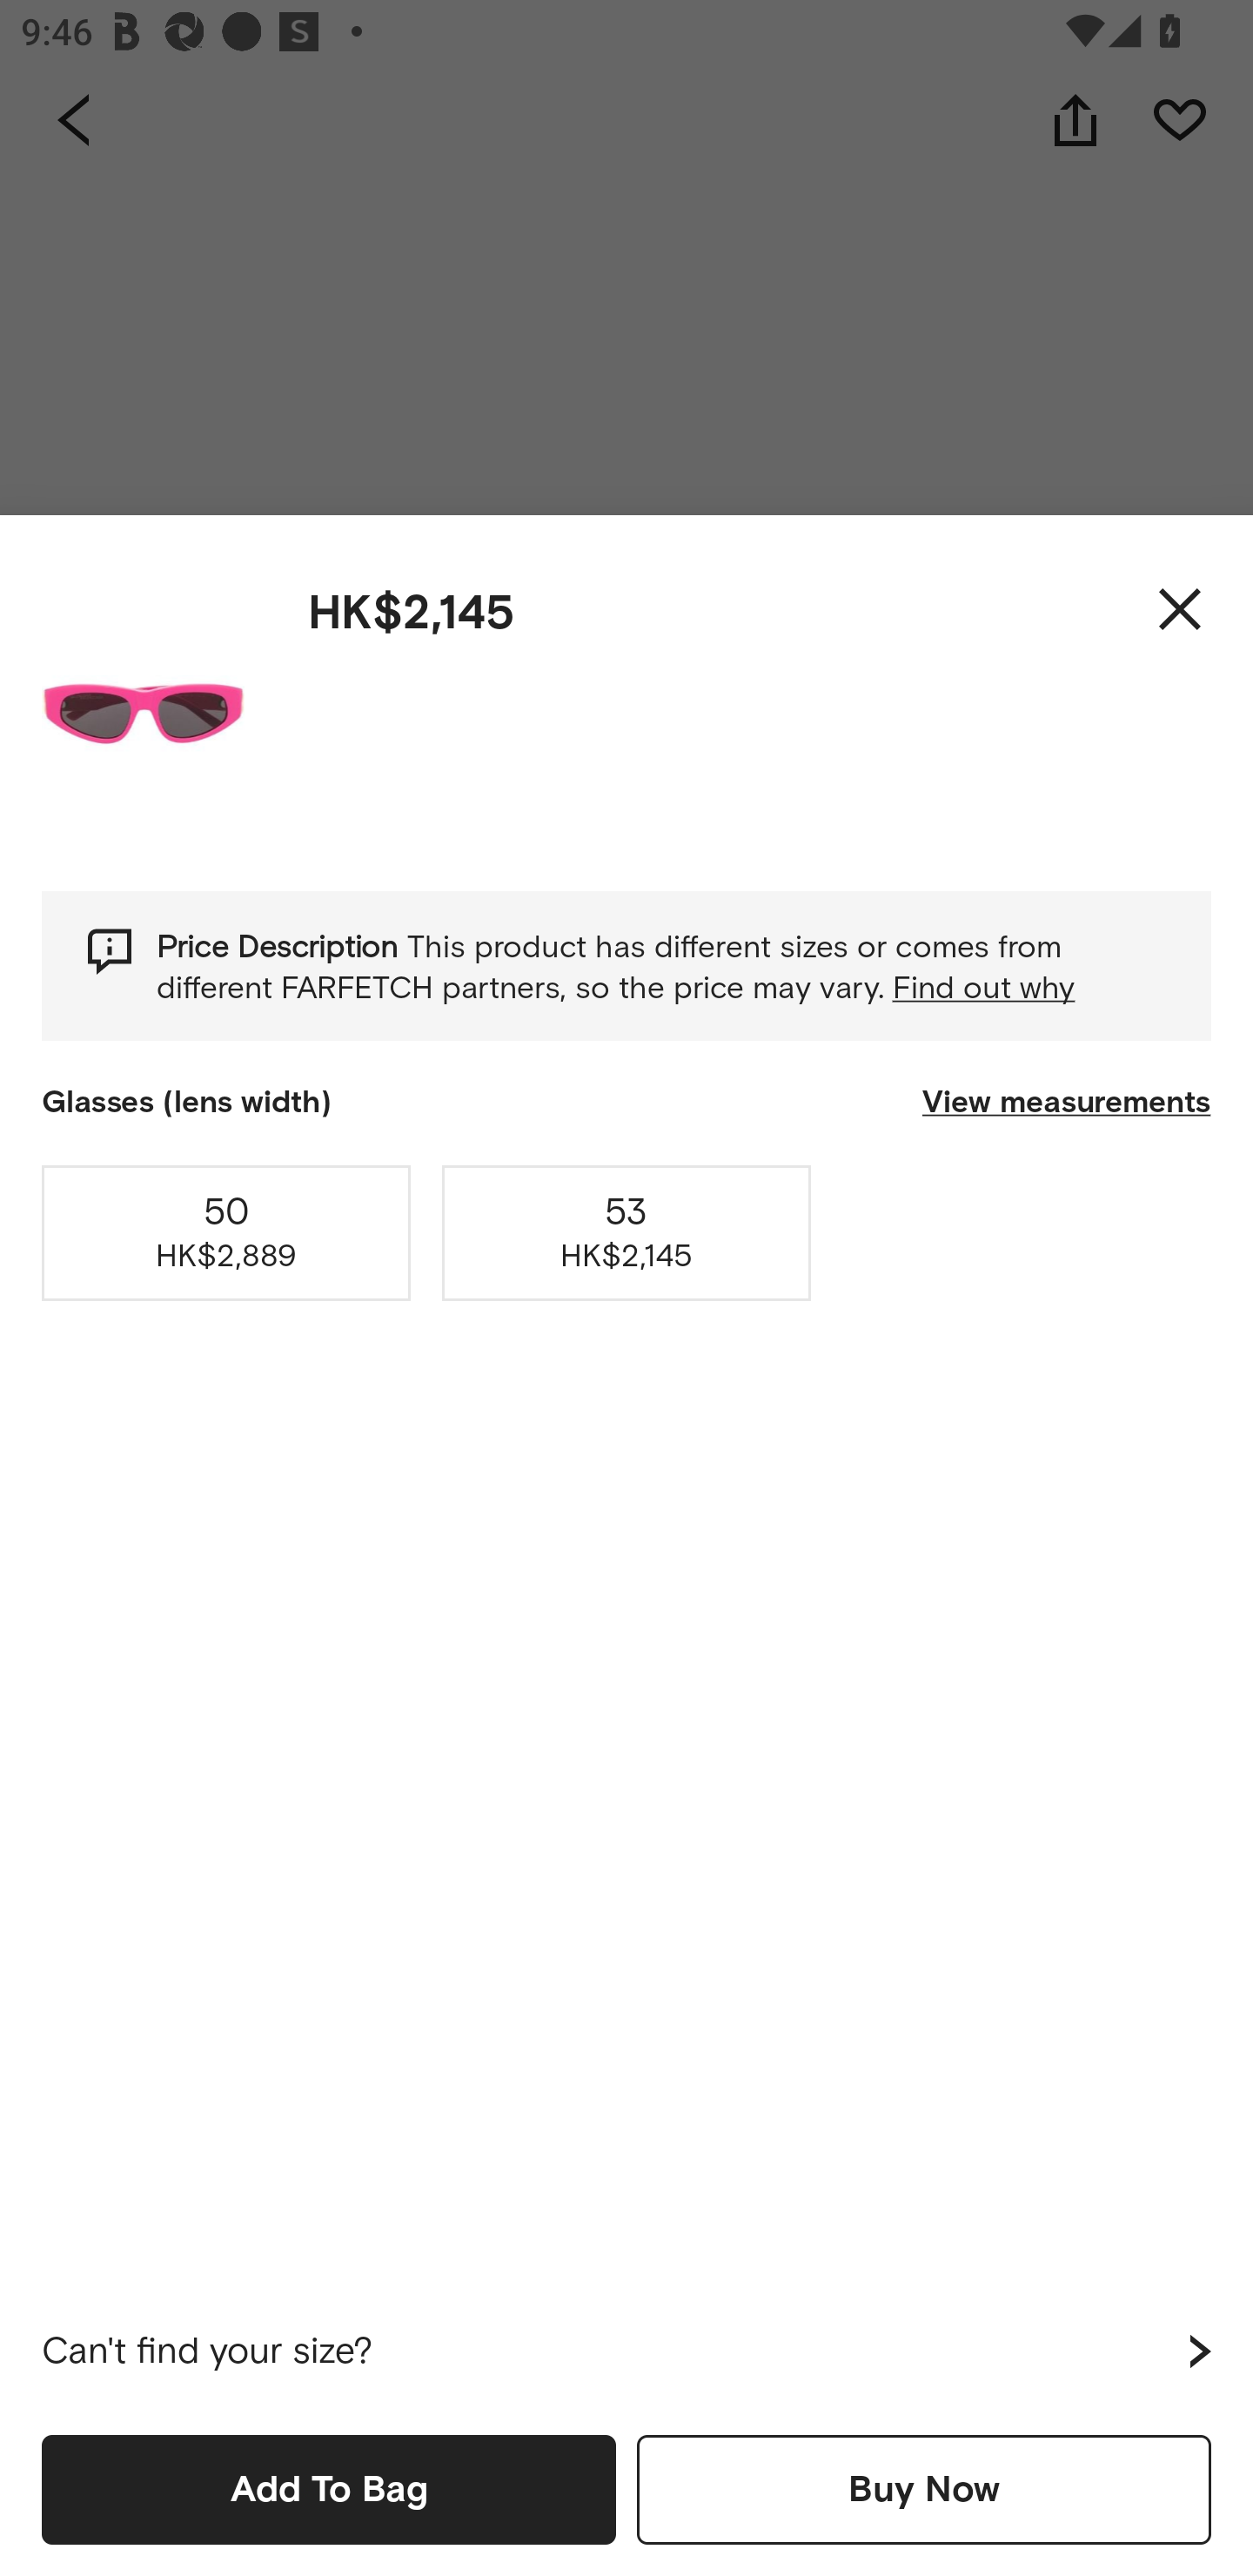 The width and height of the screenshot is (1253, 2576). I want to click on 50 HK$2,889, so click(226, 1232).